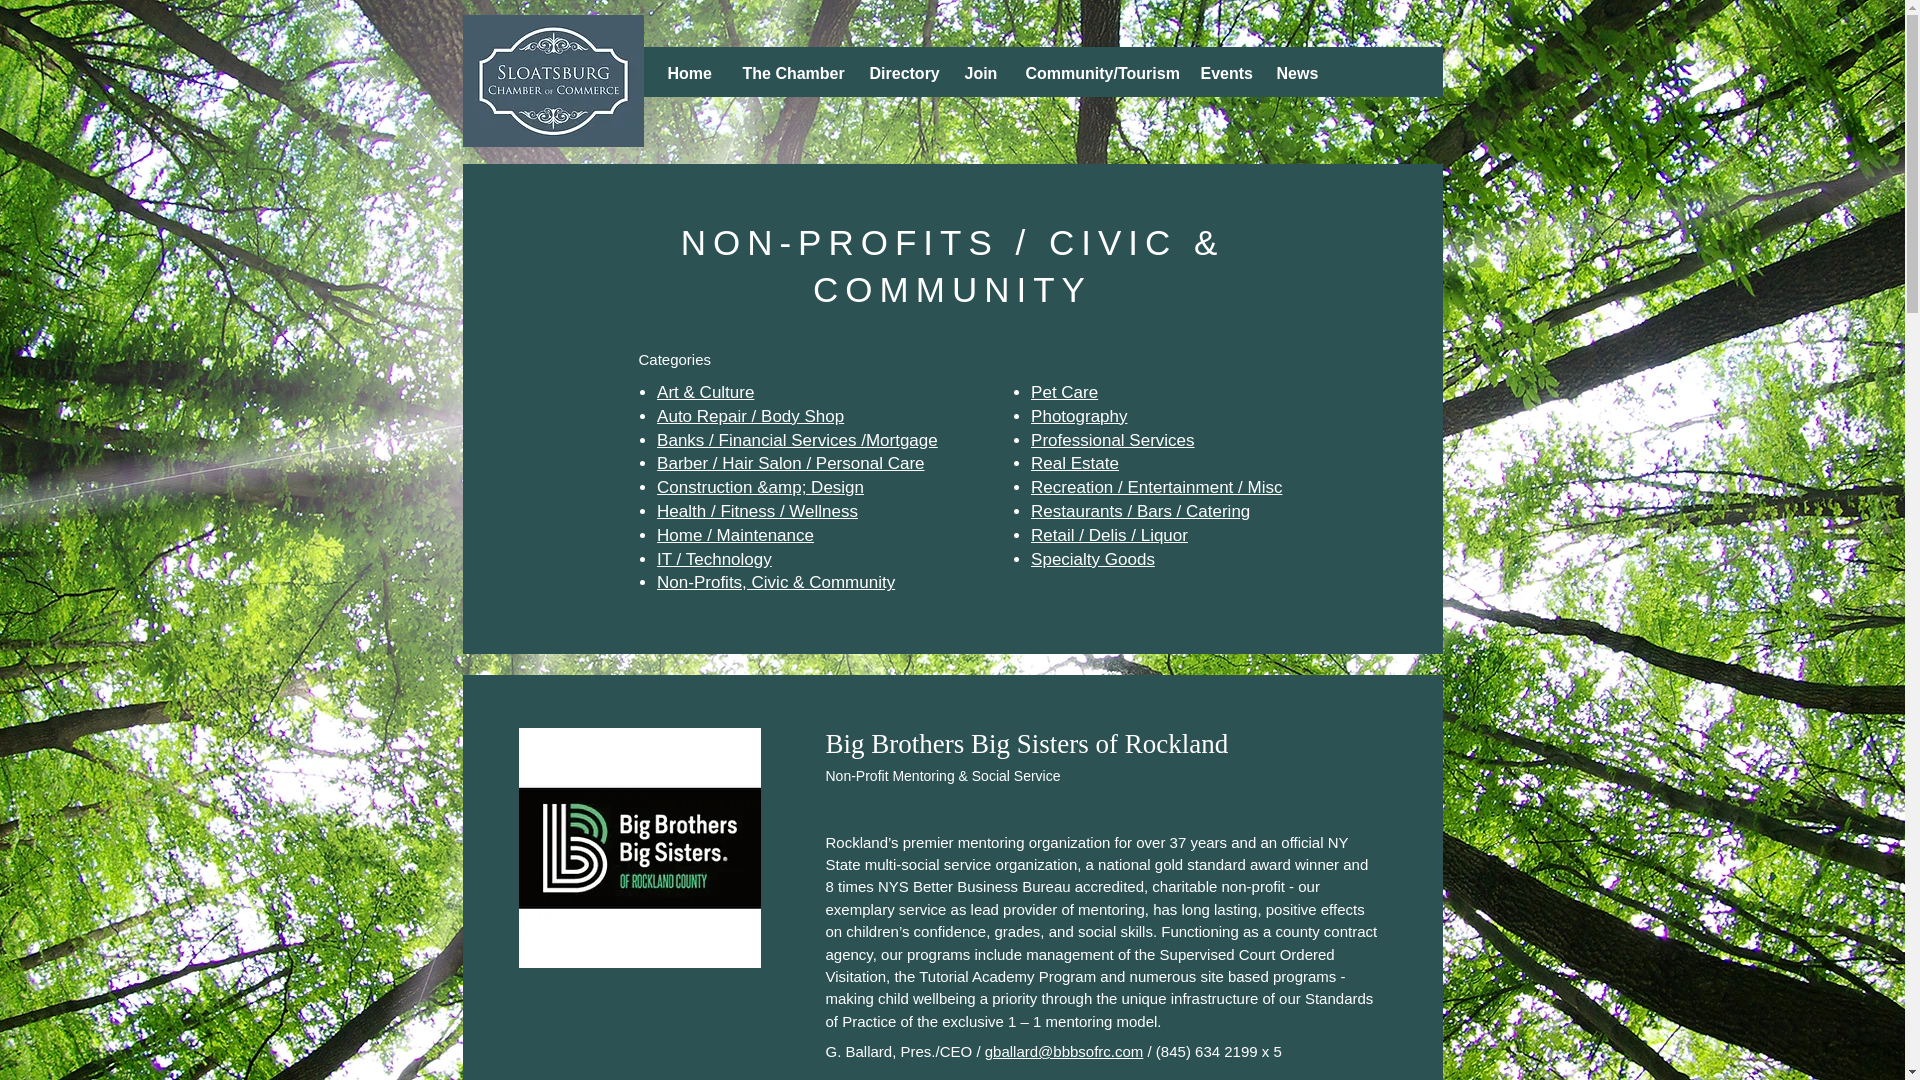 This screenshot has height=1080, width=1920. Describe the element at coordinates (980, 73) in the screenshot. I see `Join` at that location.